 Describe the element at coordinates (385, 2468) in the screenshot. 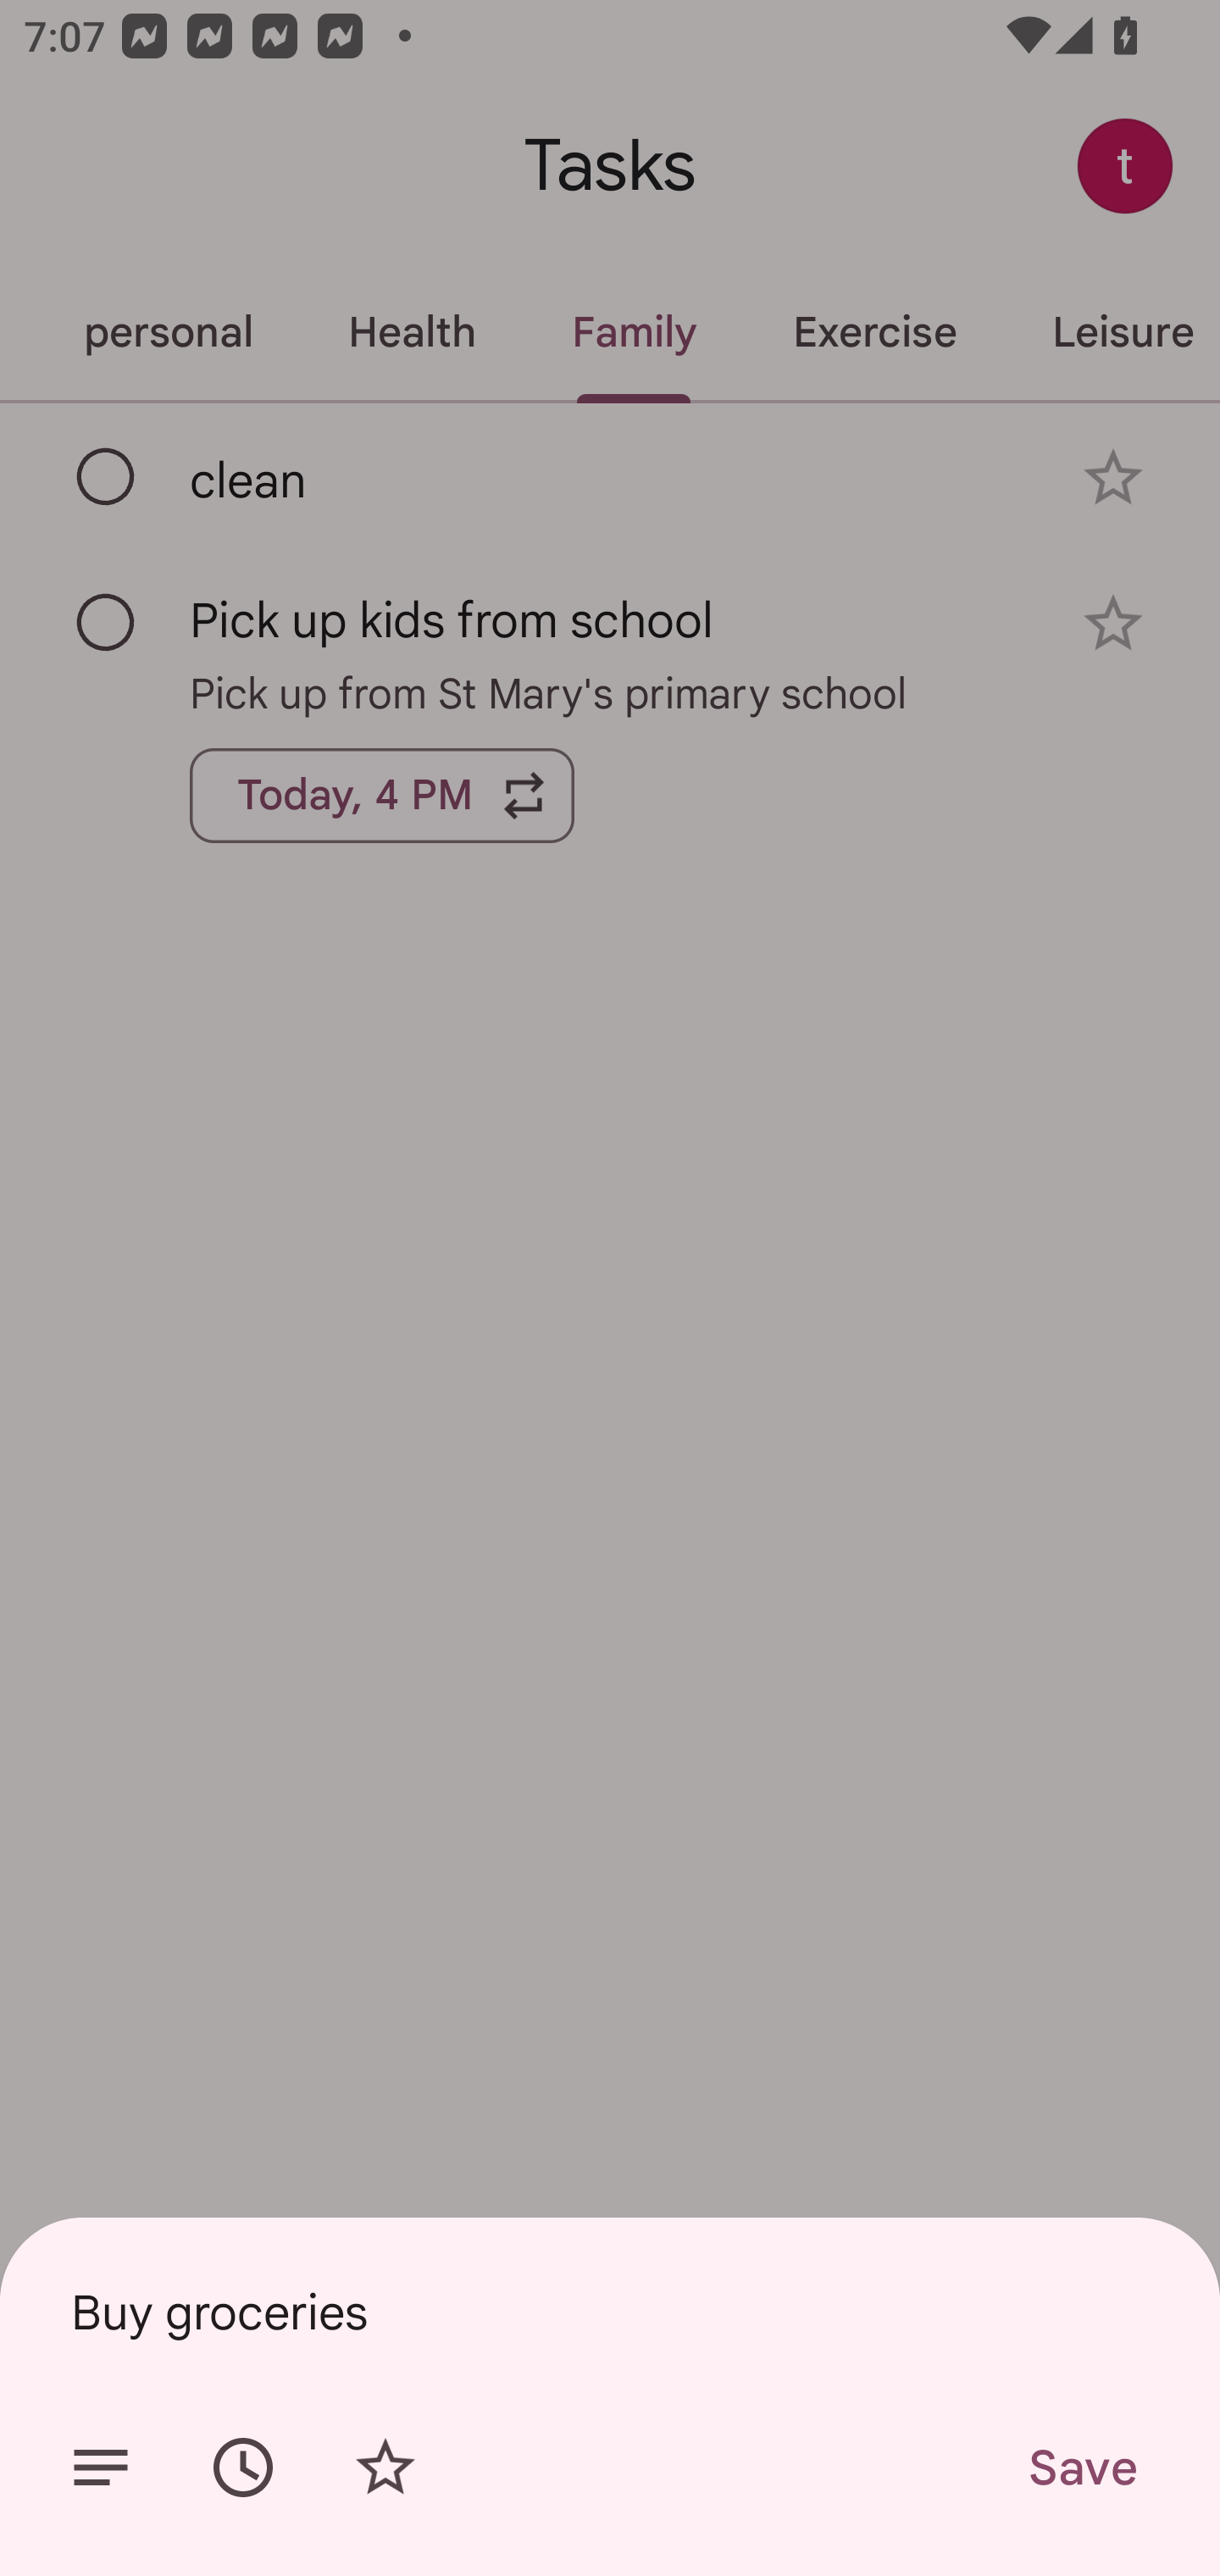

I see `Add star` at that location.